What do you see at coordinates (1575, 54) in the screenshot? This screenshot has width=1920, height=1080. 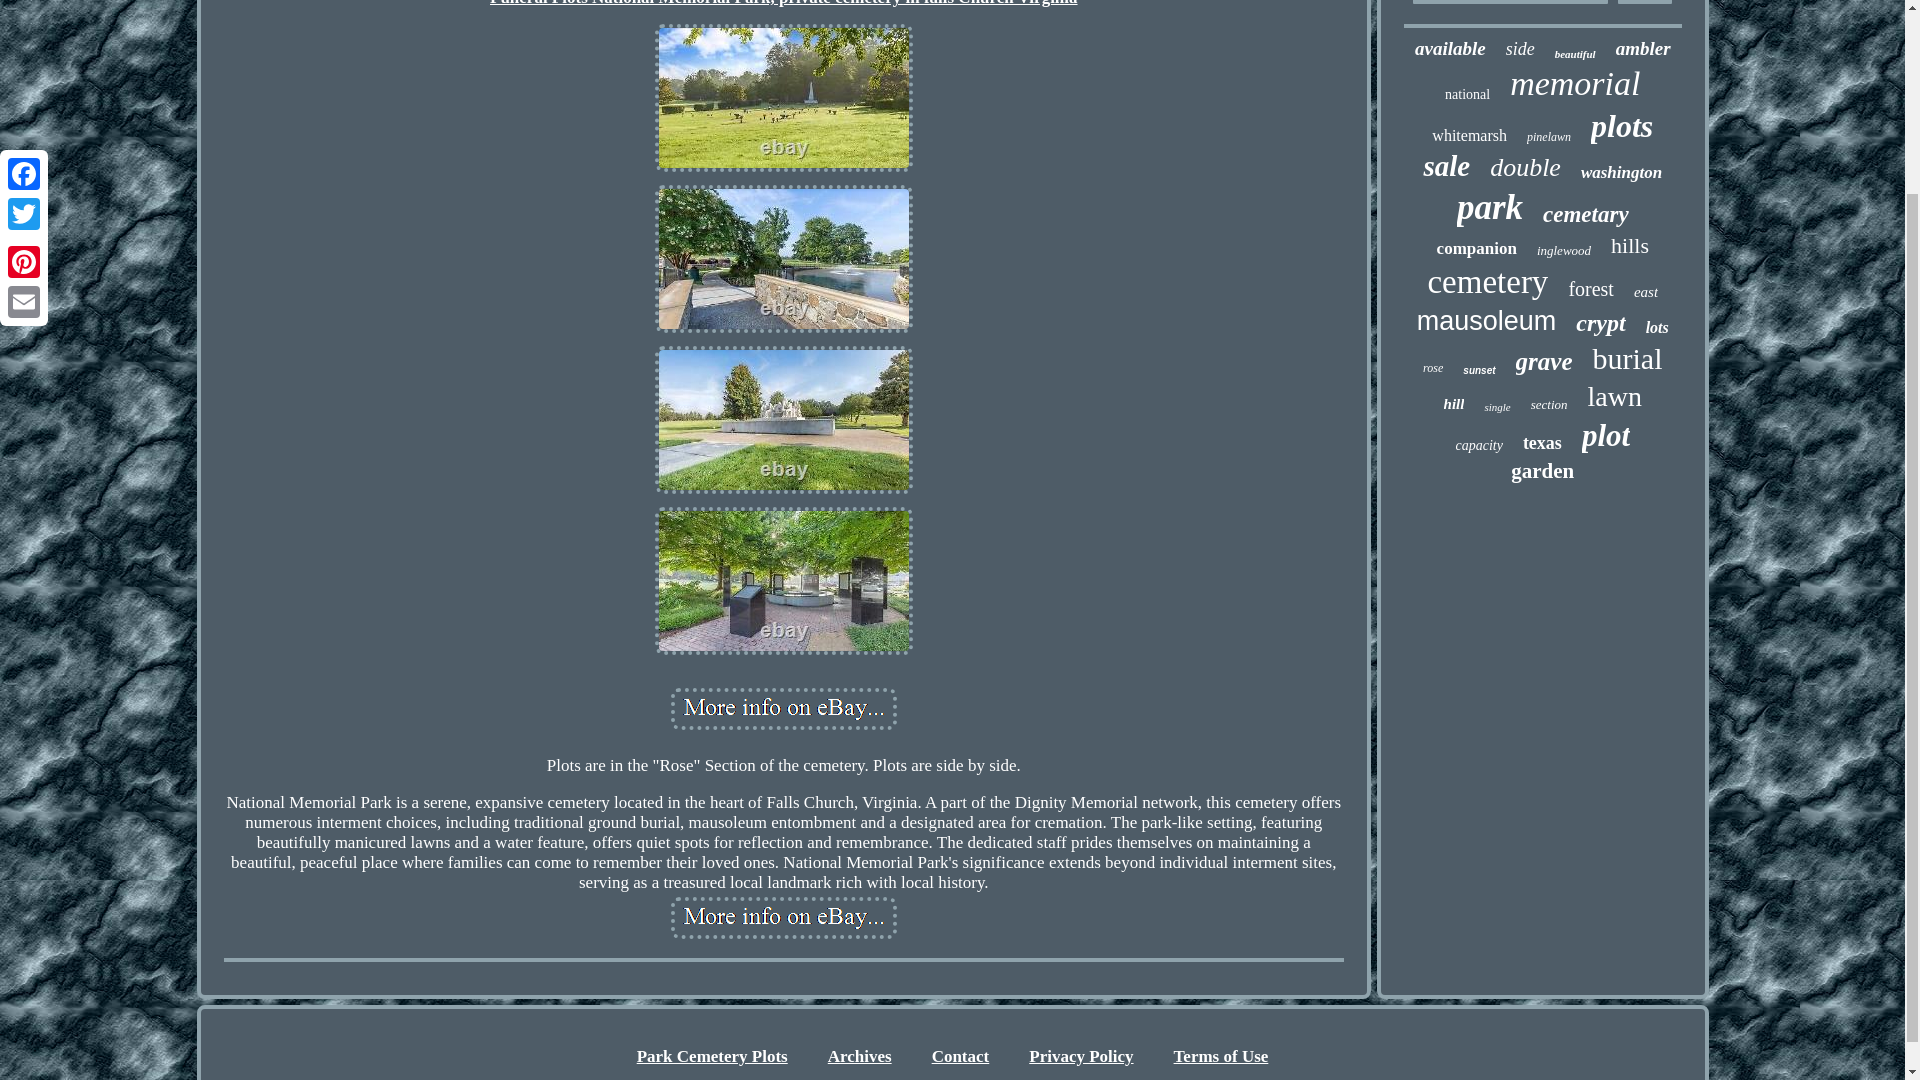 I see `beautiful` at bounding box center [1575, 54].